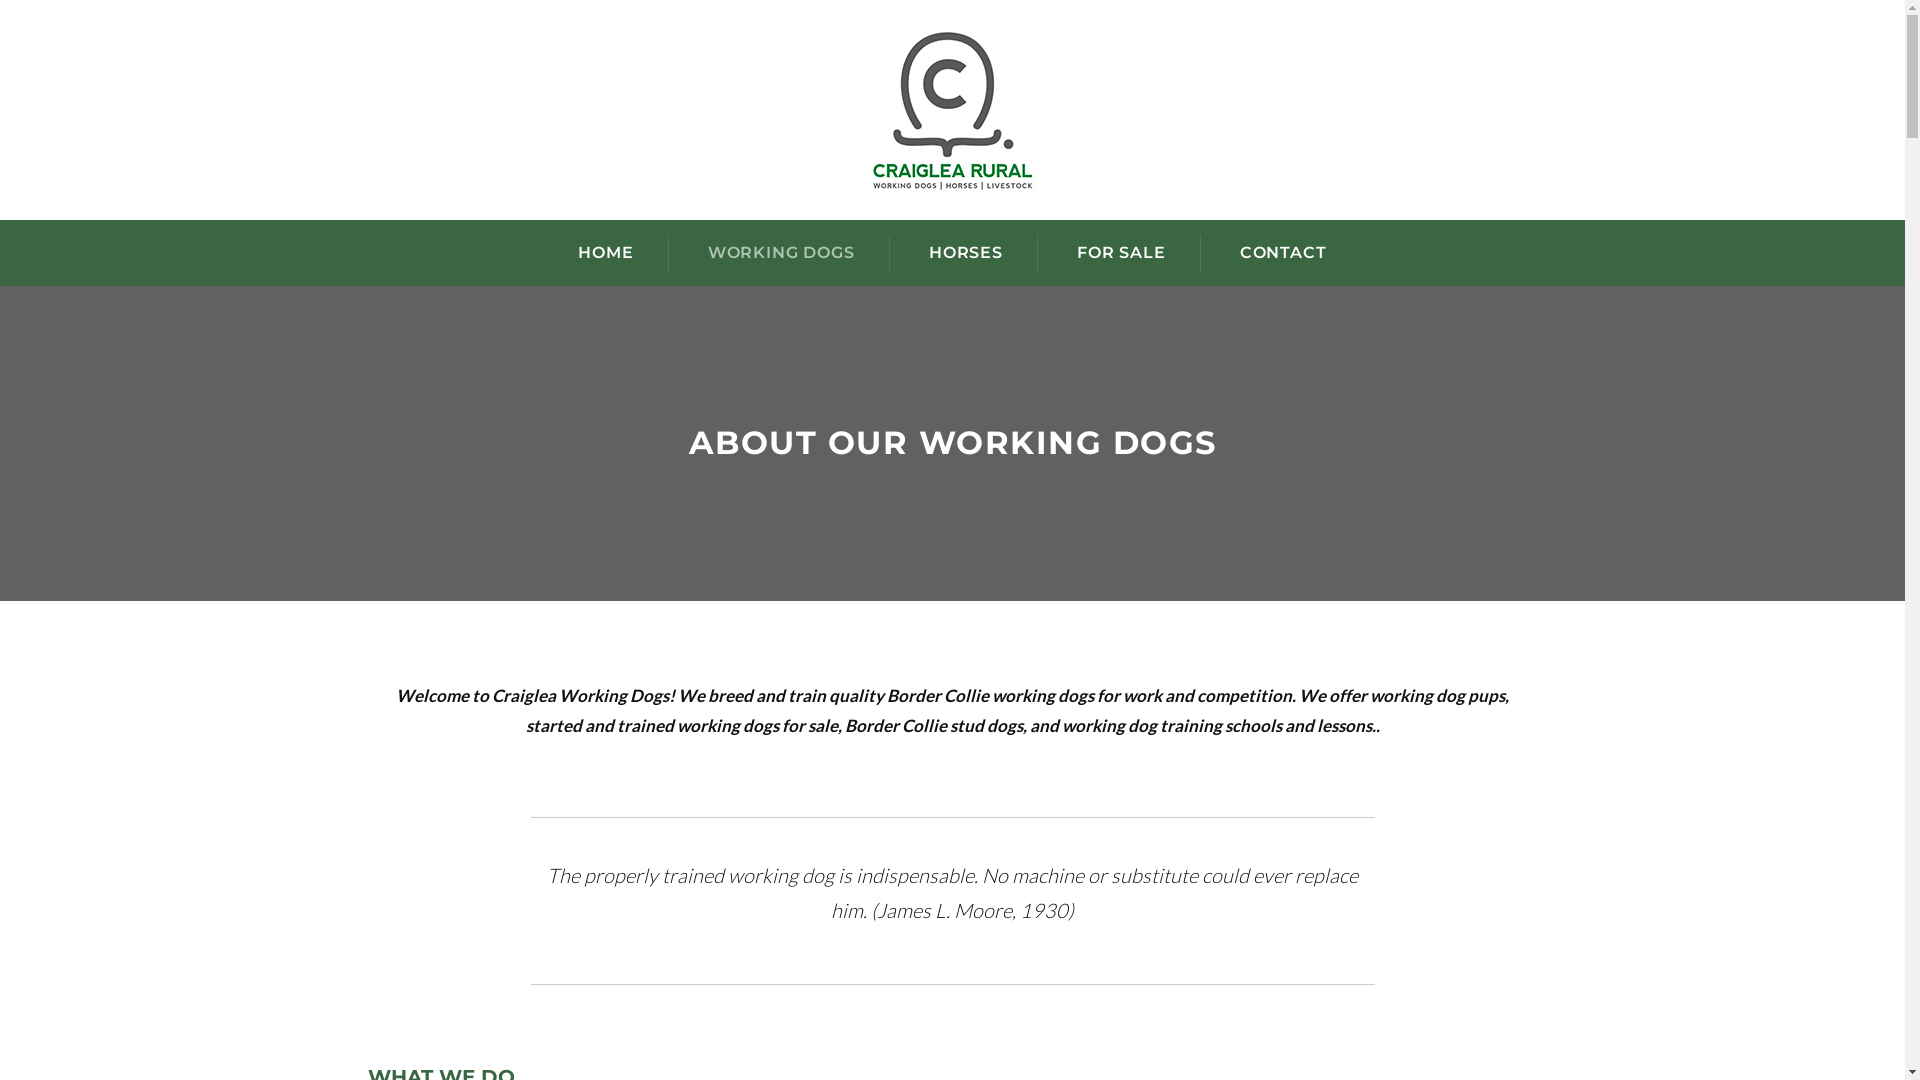 The height and width of the screenshot is (1080, 1920). I want to click on HORSES, so click(966, 253).